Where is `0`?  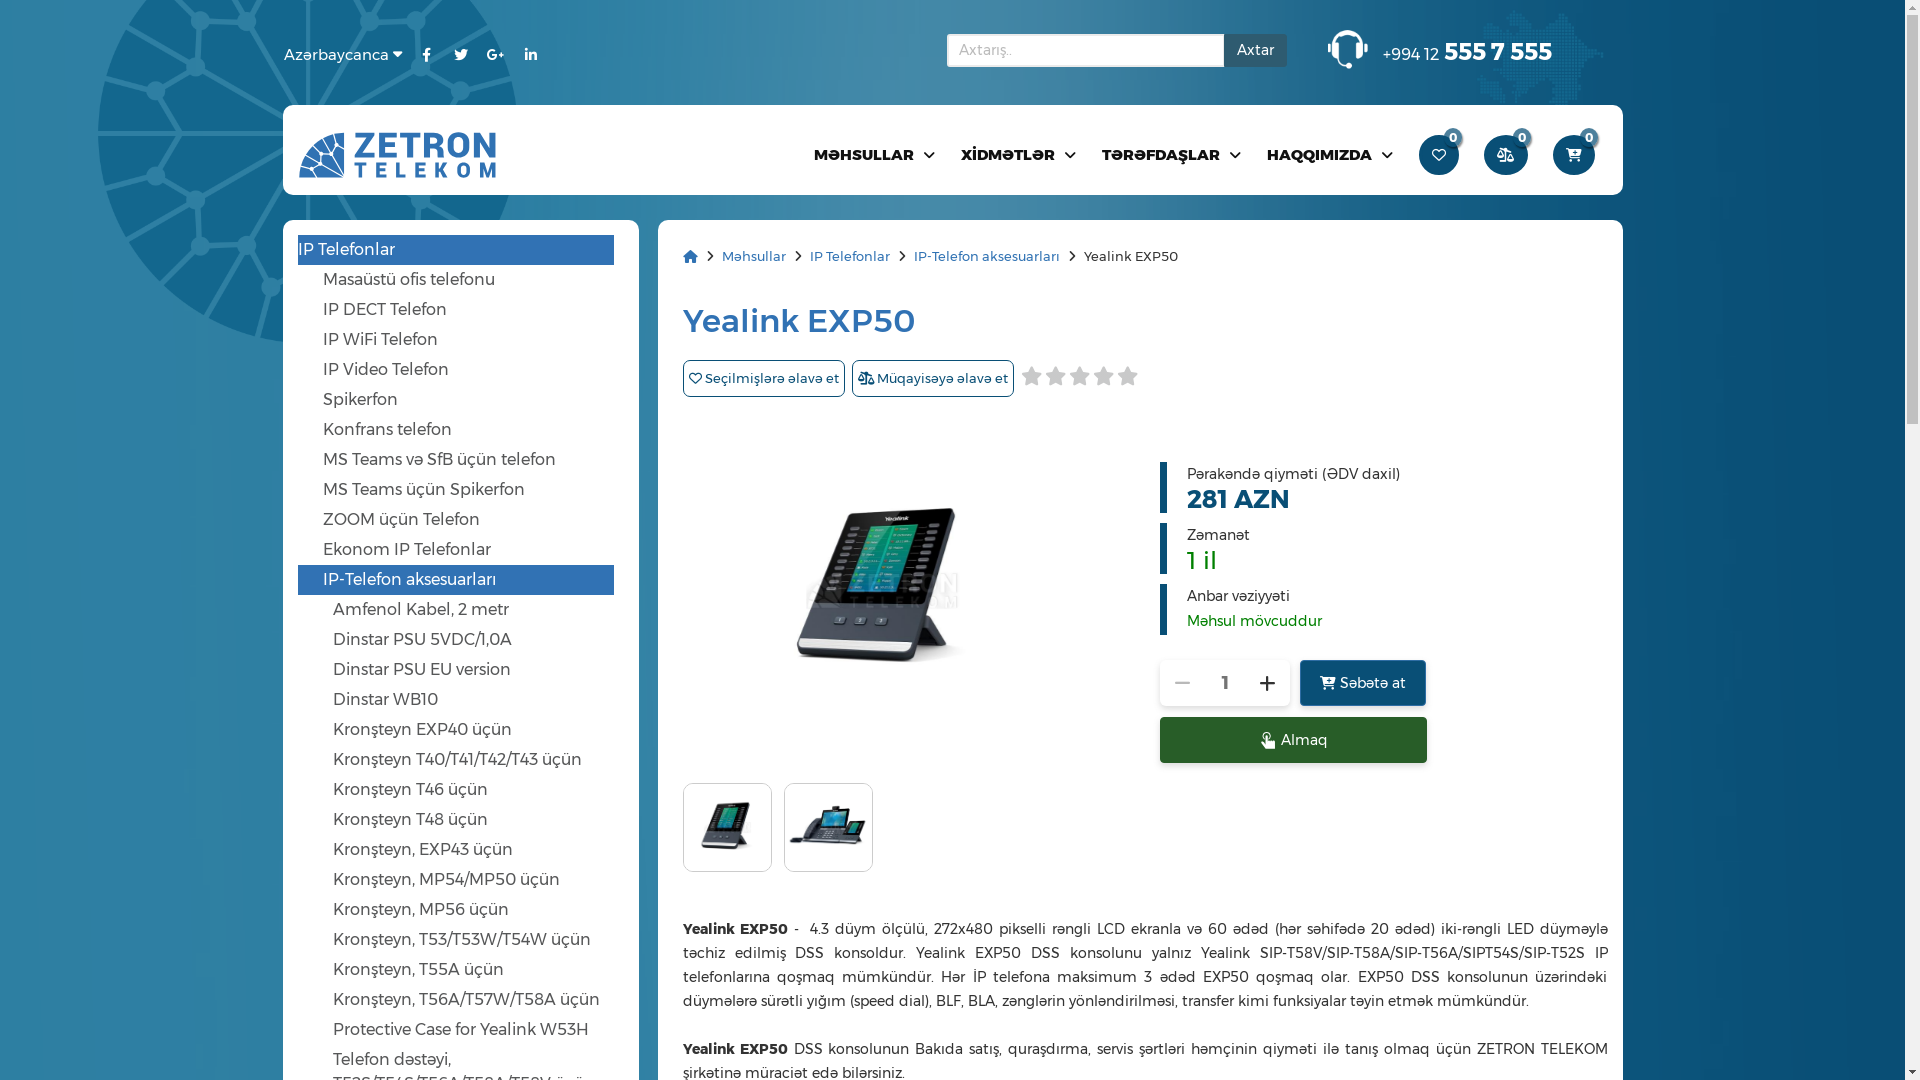 0 is located at coordinates (1440, 154).